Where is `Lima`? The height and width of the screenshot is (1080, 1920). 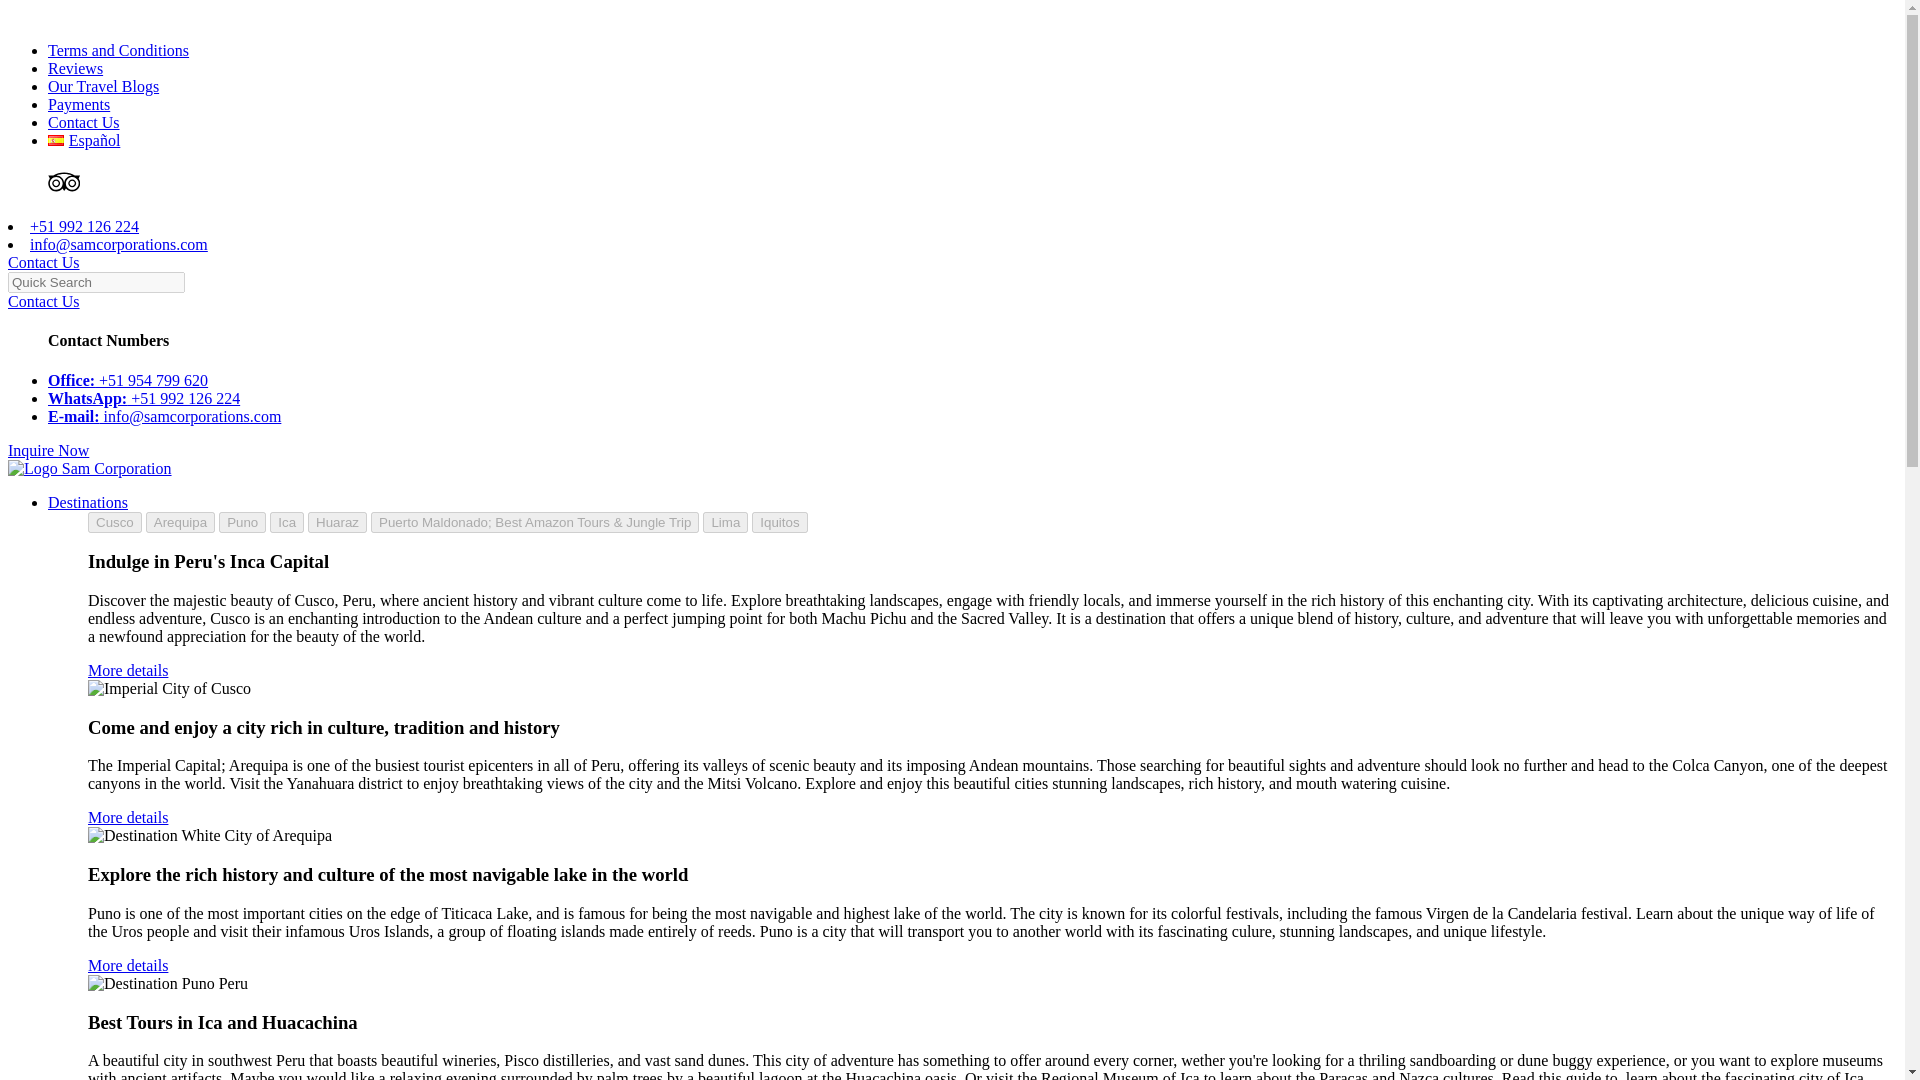
Lima is located at coordinates (725, 522).